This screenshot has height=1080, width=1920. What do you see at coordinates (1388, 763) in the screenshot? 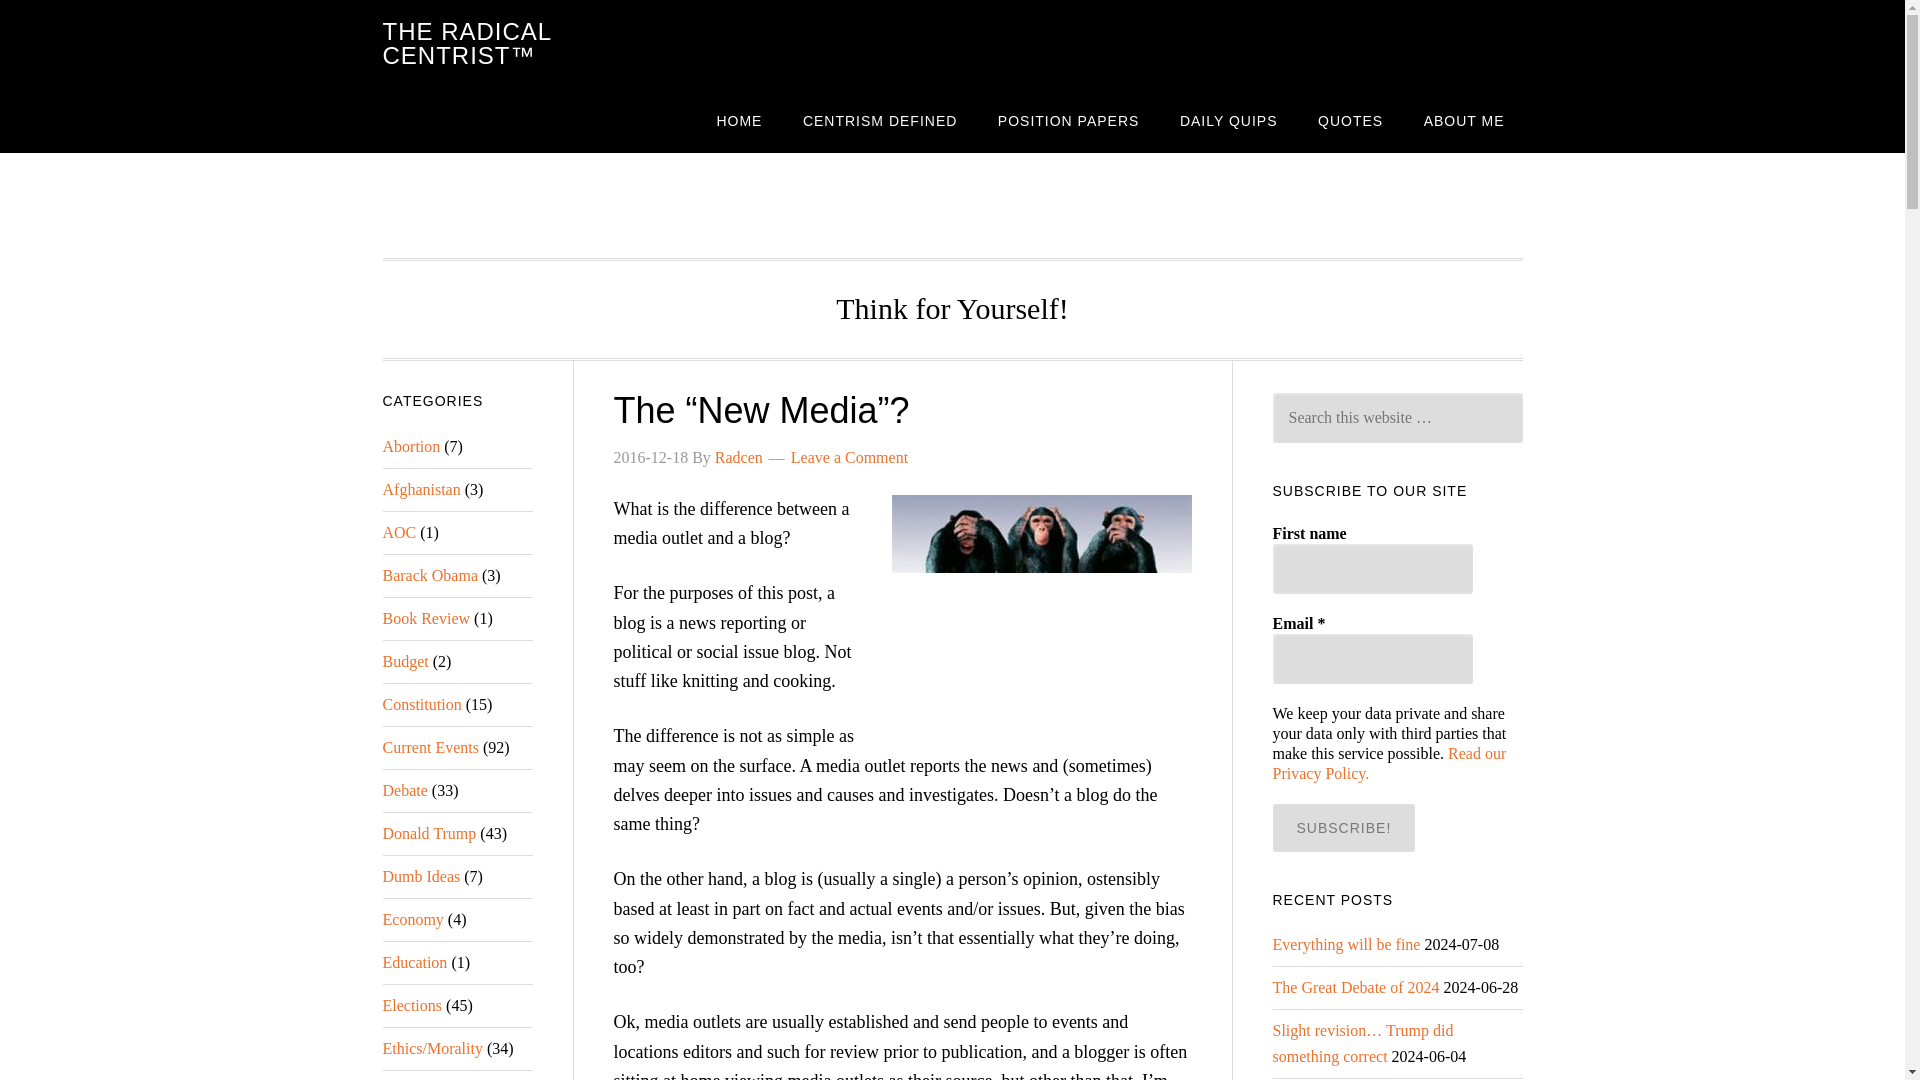
I see `Read our Privacy Policy.` at bounding box center [1388, 763].